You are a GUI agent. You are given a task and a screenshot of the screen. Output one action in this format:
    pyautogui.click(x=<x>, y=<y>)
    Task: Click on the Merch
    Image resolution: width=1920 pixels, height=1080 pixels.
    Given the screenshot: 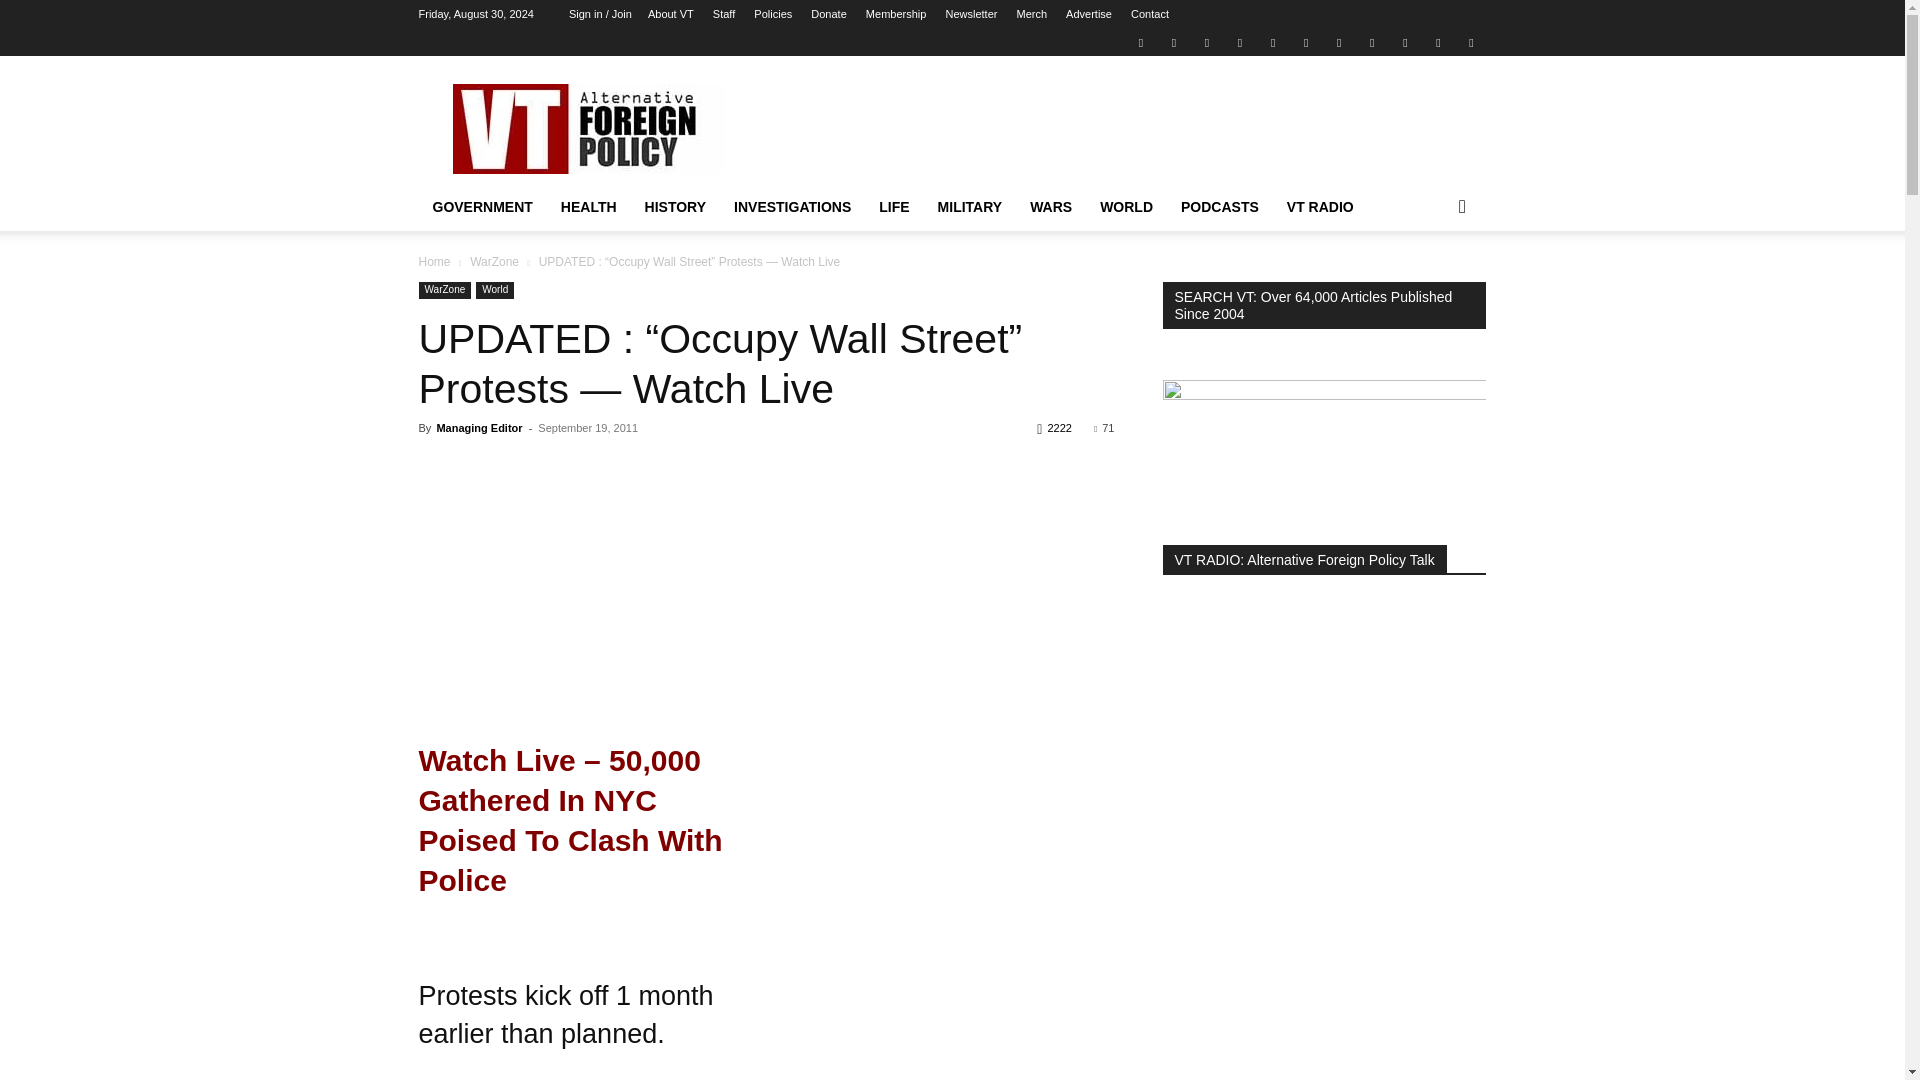 What is the action you would take?
    pyautogui.click(x=1030, y=14)
    